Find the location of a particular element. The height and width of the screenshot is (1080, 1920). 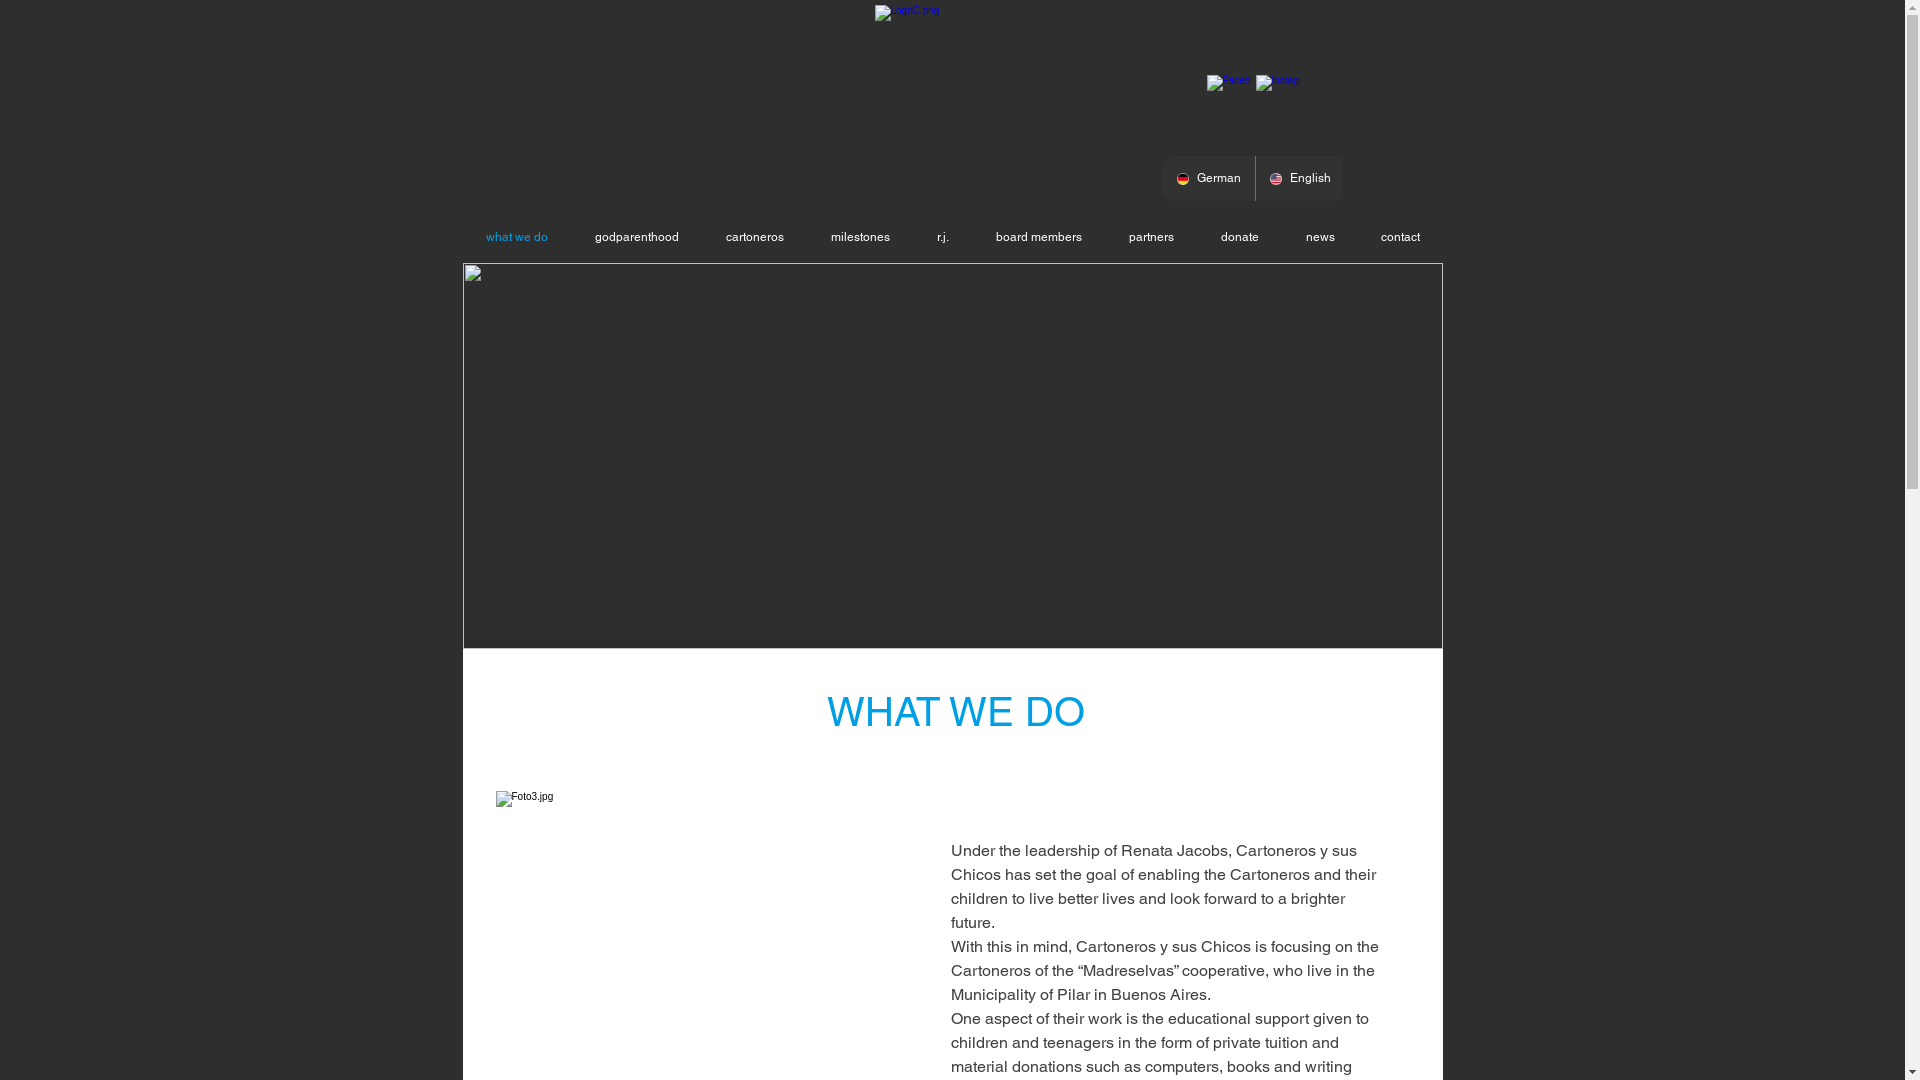

what we do is located at coordinates (516, 237).